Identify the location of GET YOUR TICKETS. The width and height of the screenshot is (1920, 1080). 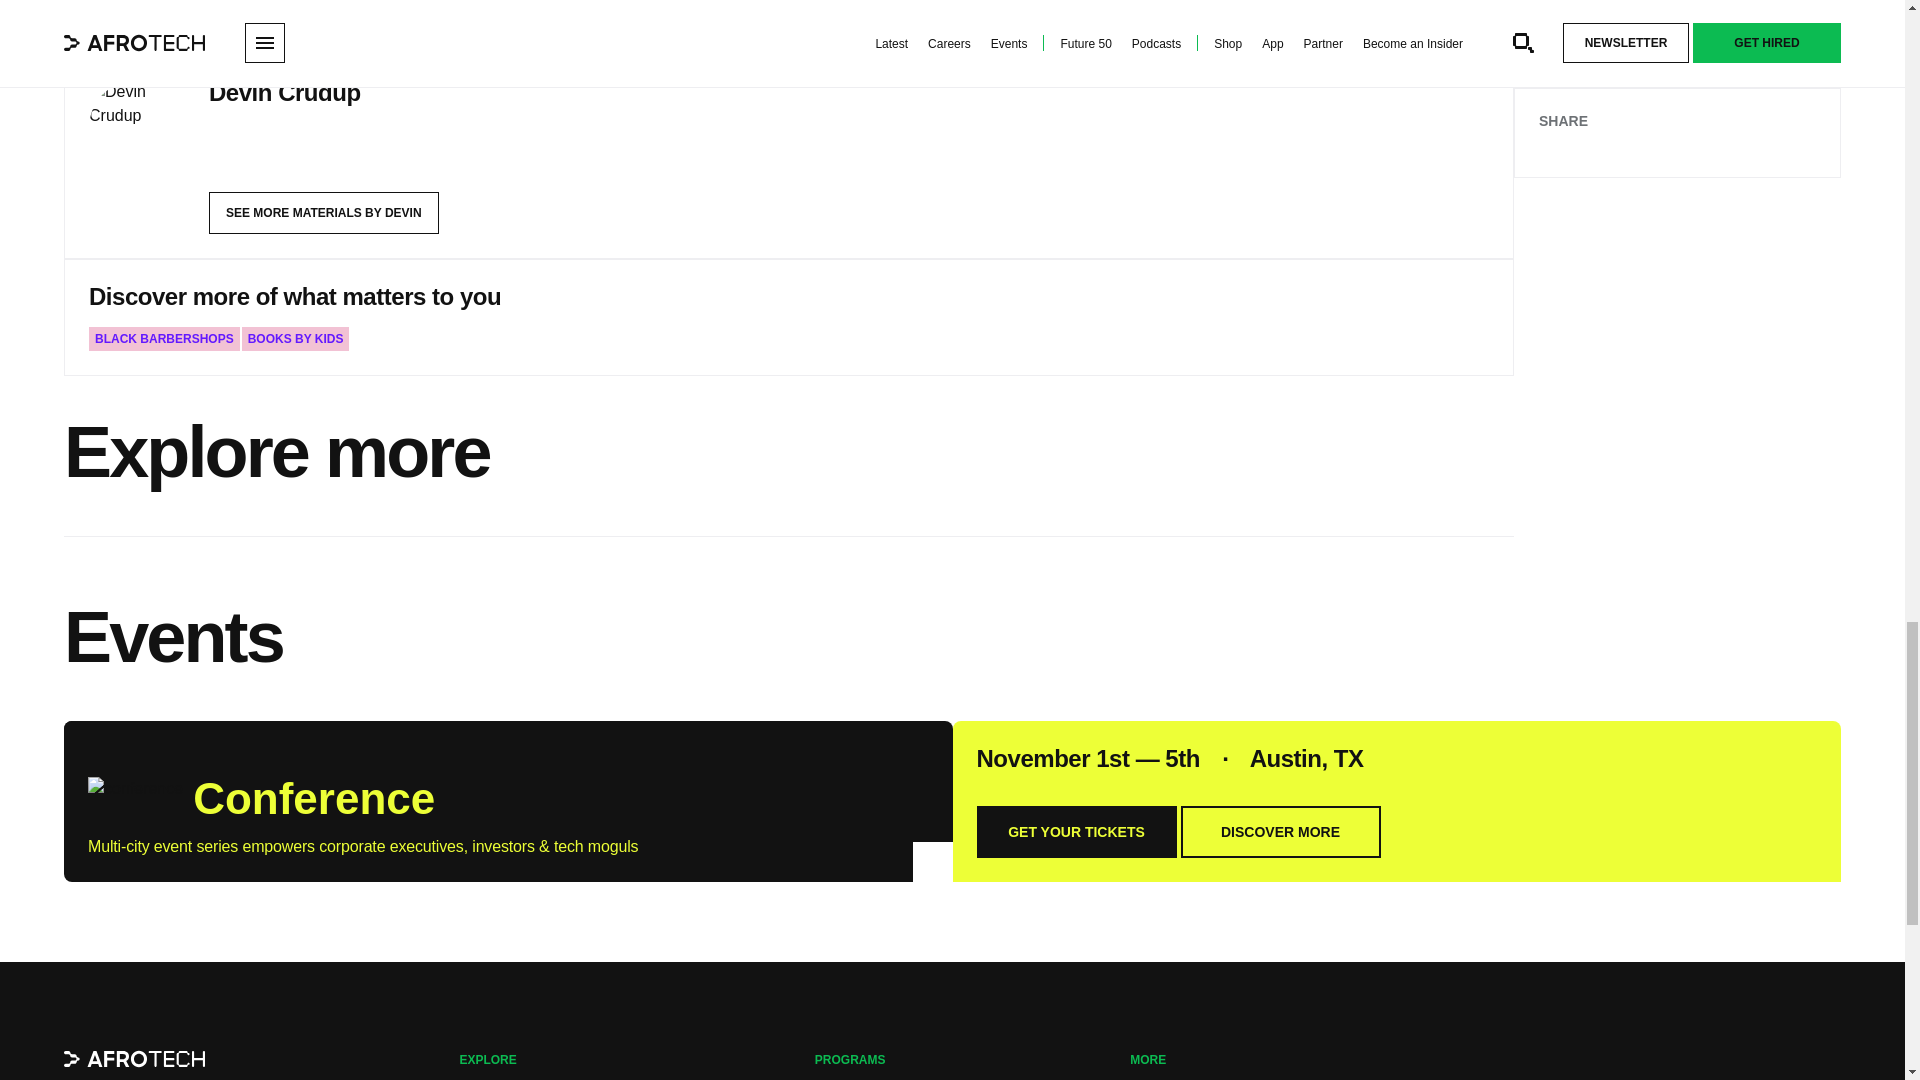
(1075, 831).